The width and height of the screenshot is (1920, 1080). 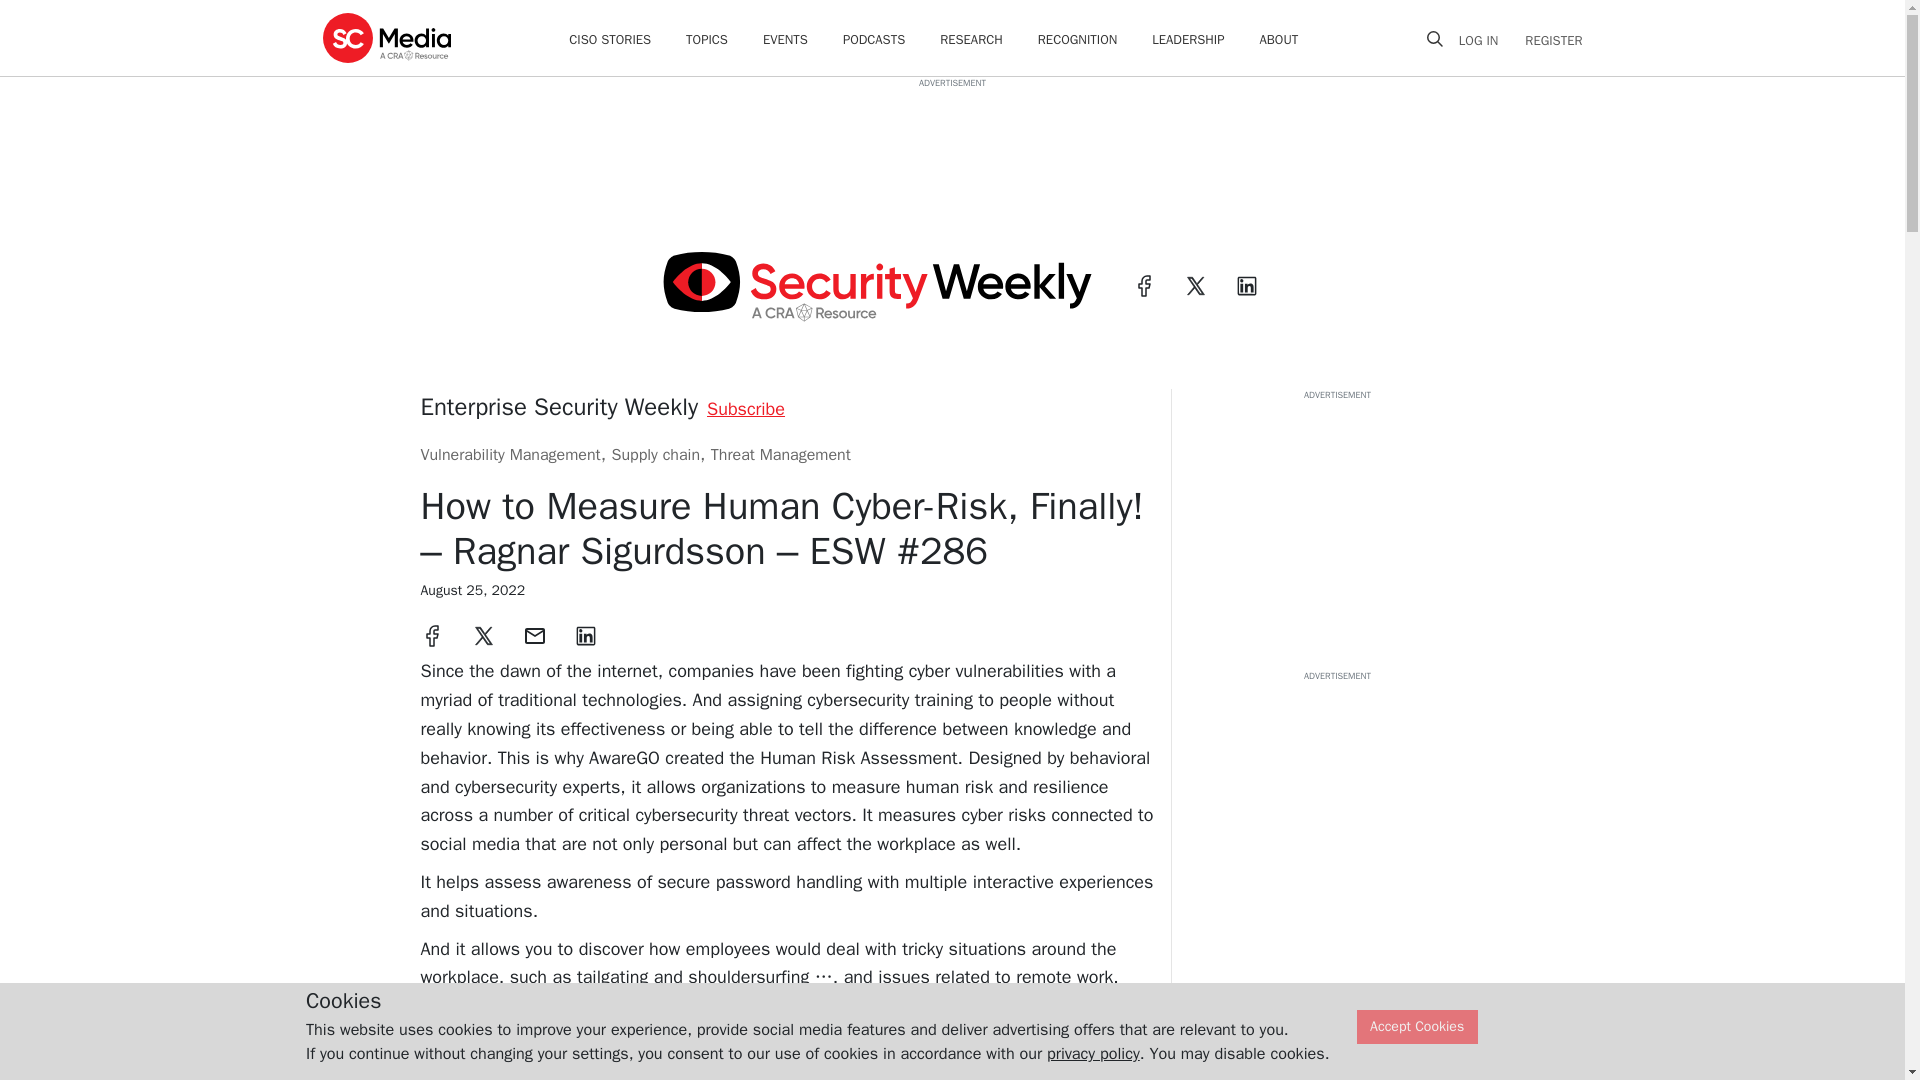 What do you see at coordinates (1486, 40) in the screenshot?
I see `LOG IN` at bounding box center [1486, 40].